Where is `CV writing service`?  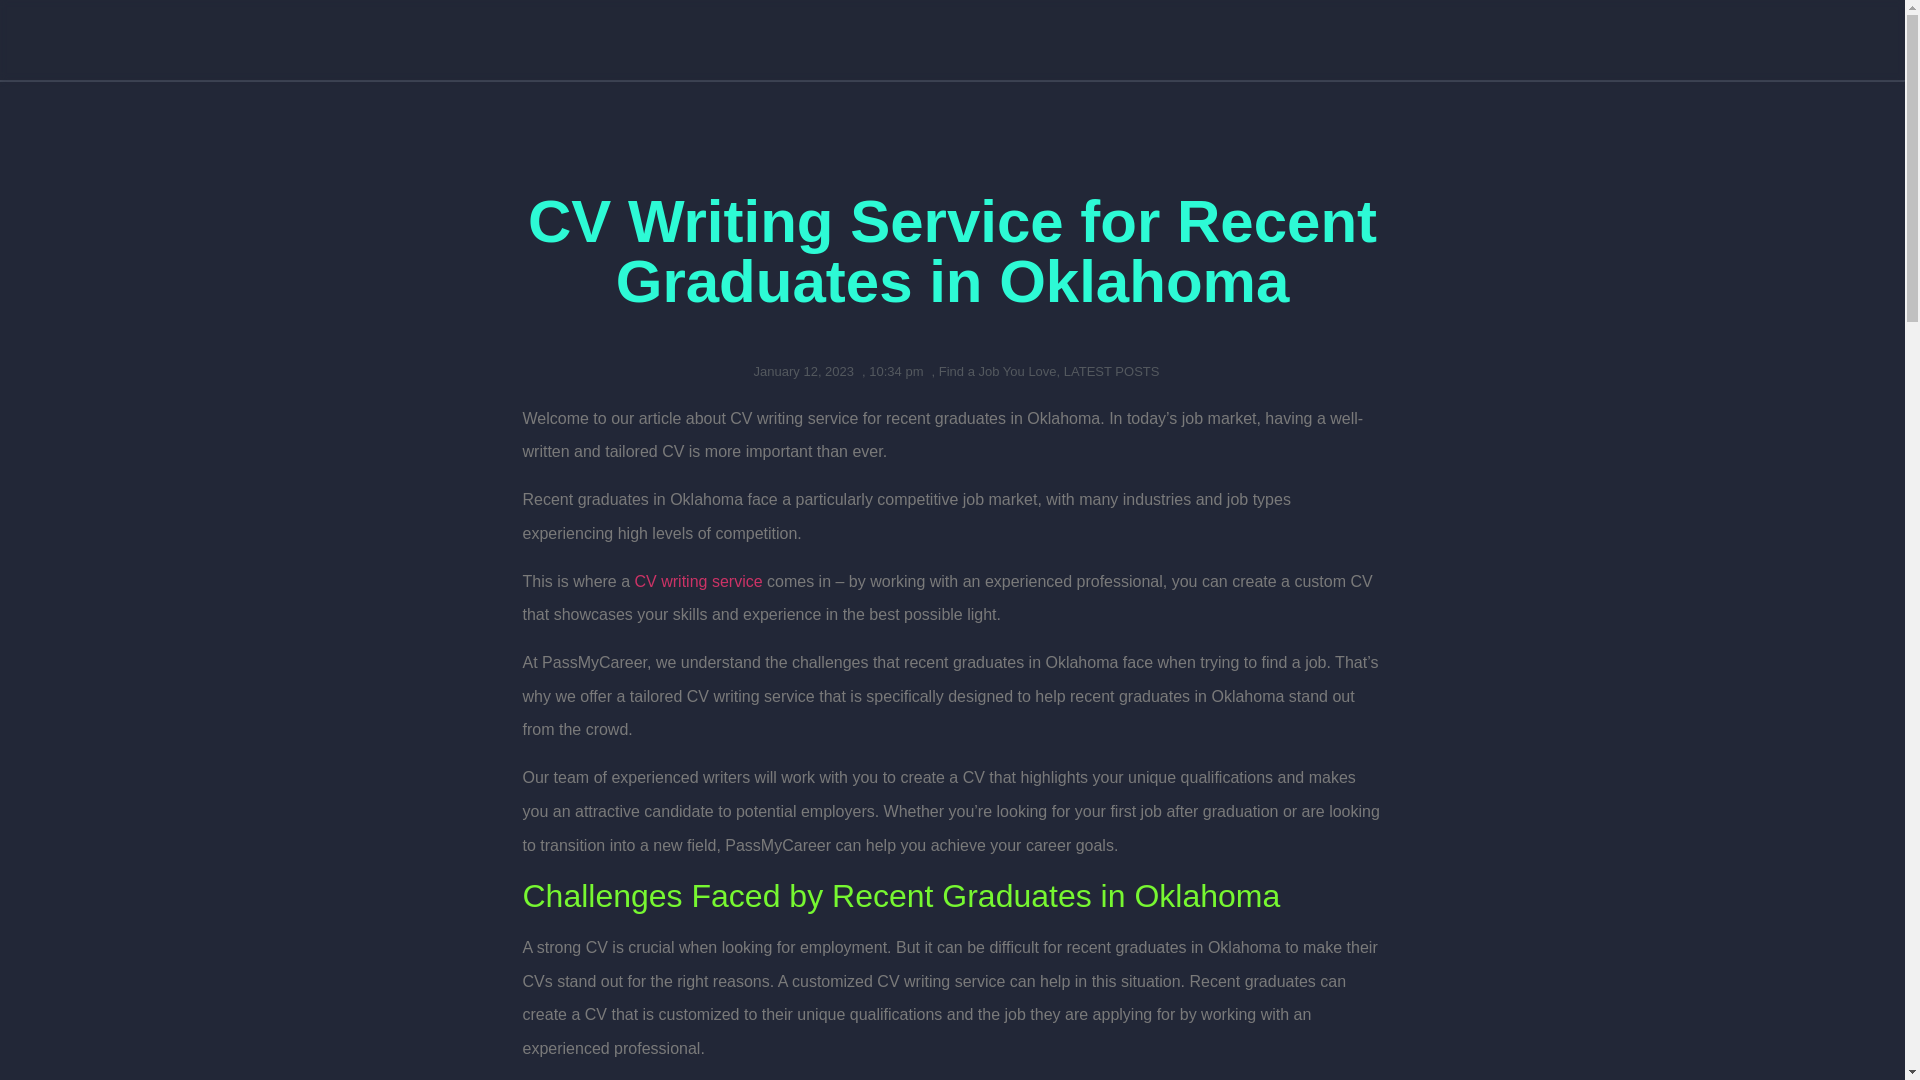 CV writing service is located at coordinates (698, 581).